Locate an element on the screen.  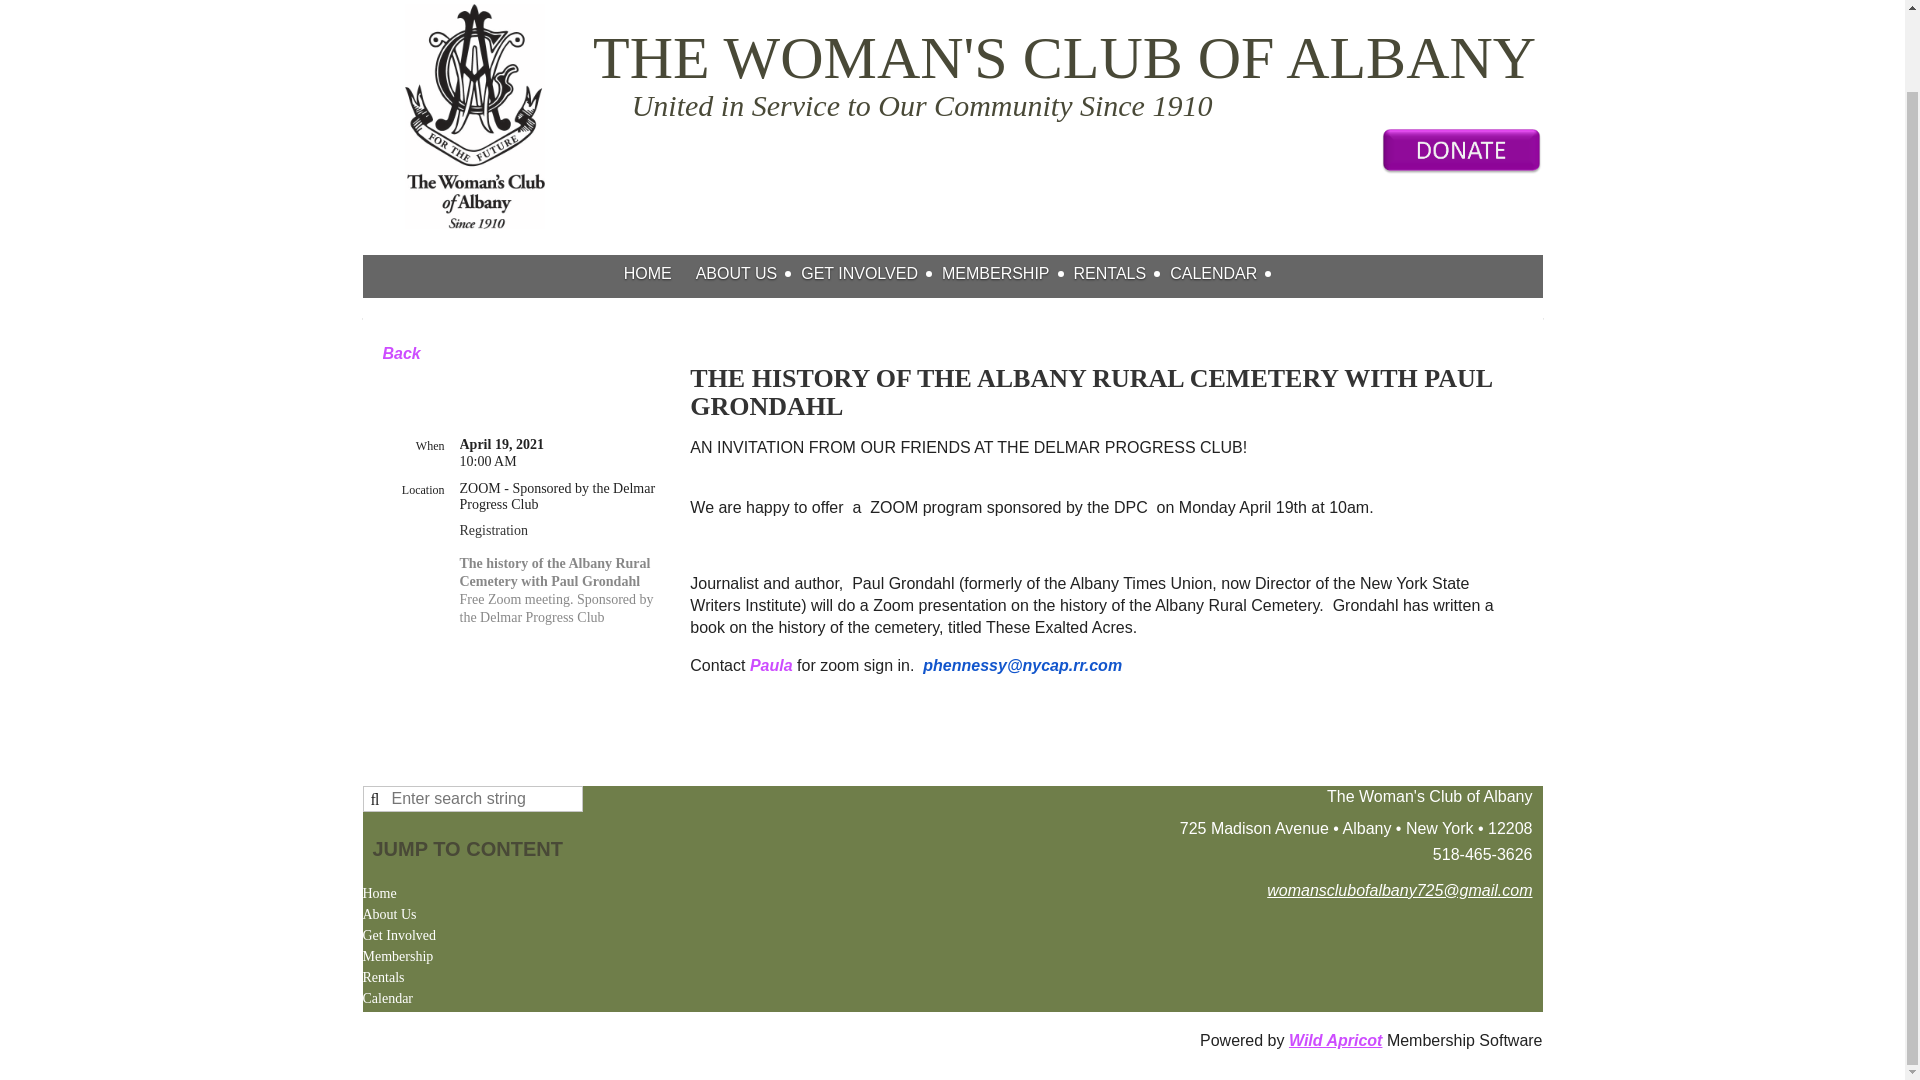
Home is located at coordinates (378, 893).